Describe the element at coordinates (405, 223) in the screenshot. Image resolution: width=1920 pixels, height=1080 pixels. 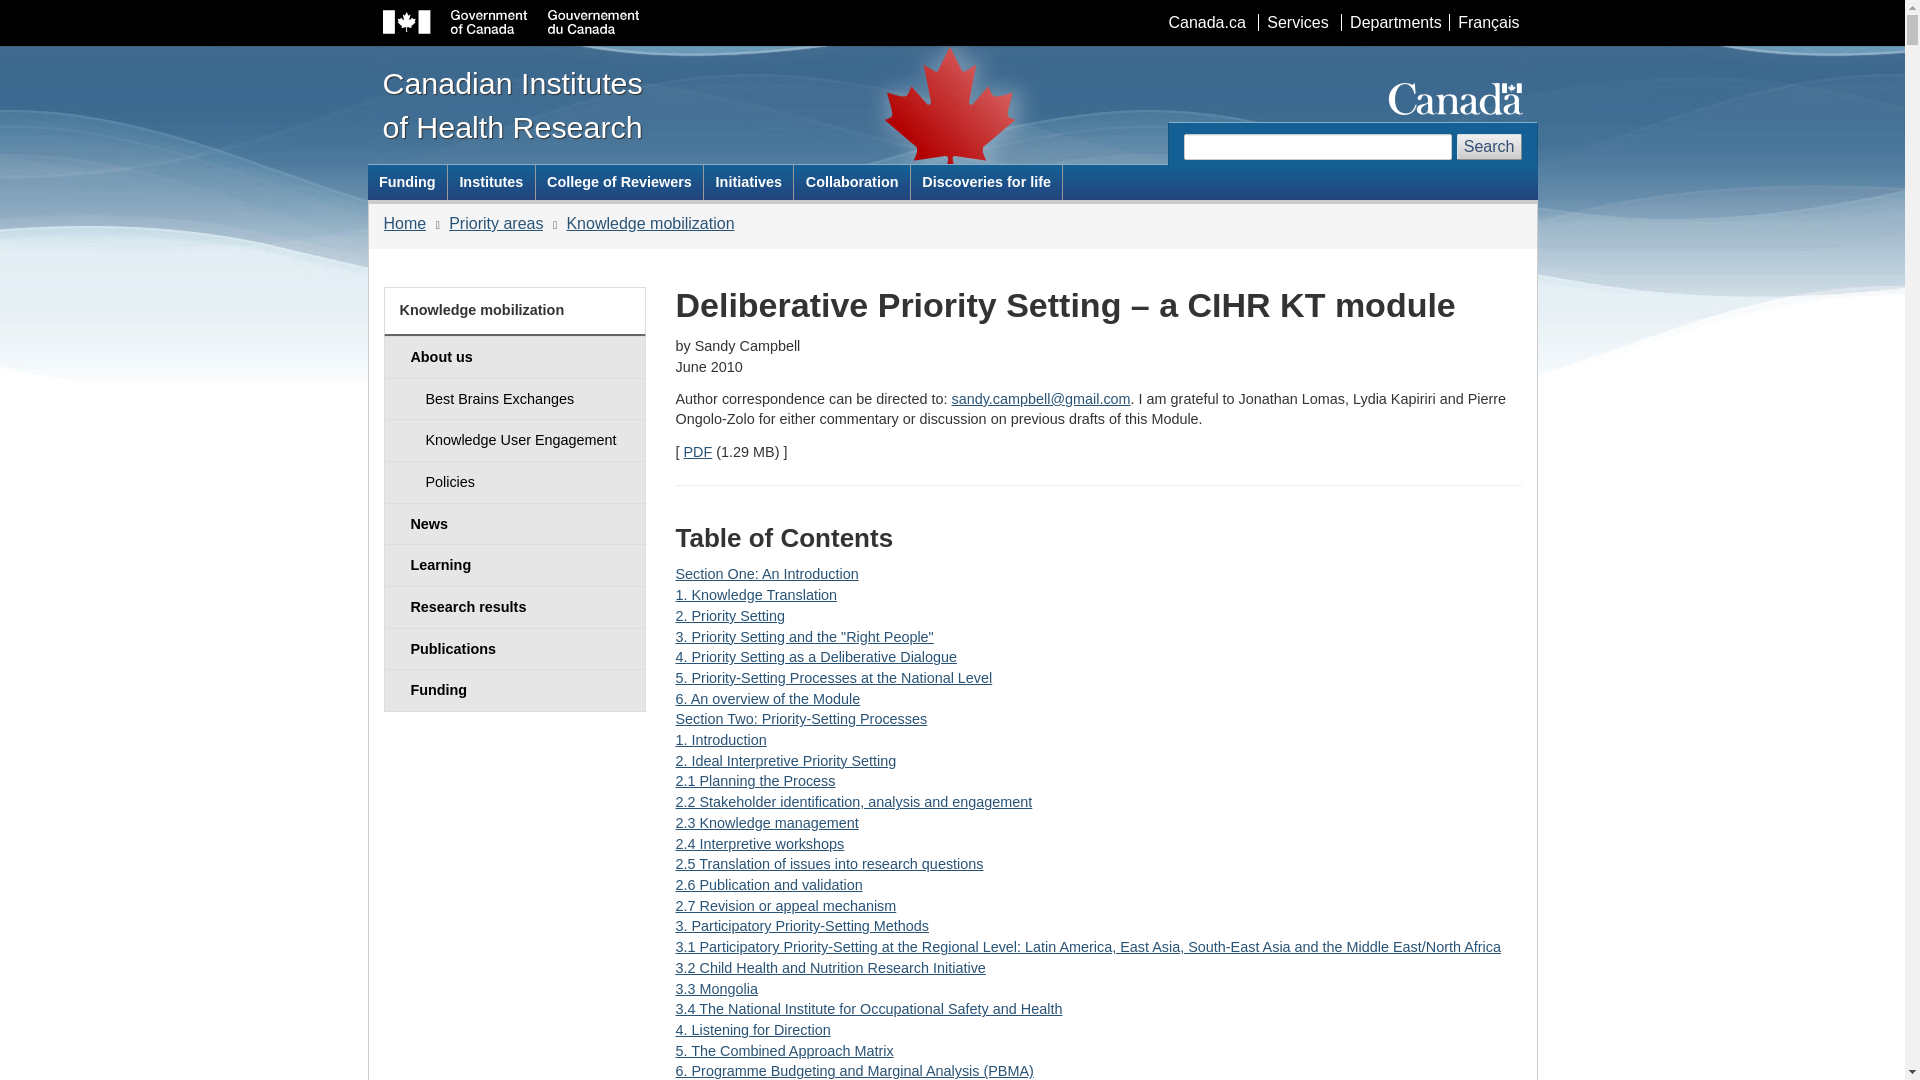
I see `Home` at that location.